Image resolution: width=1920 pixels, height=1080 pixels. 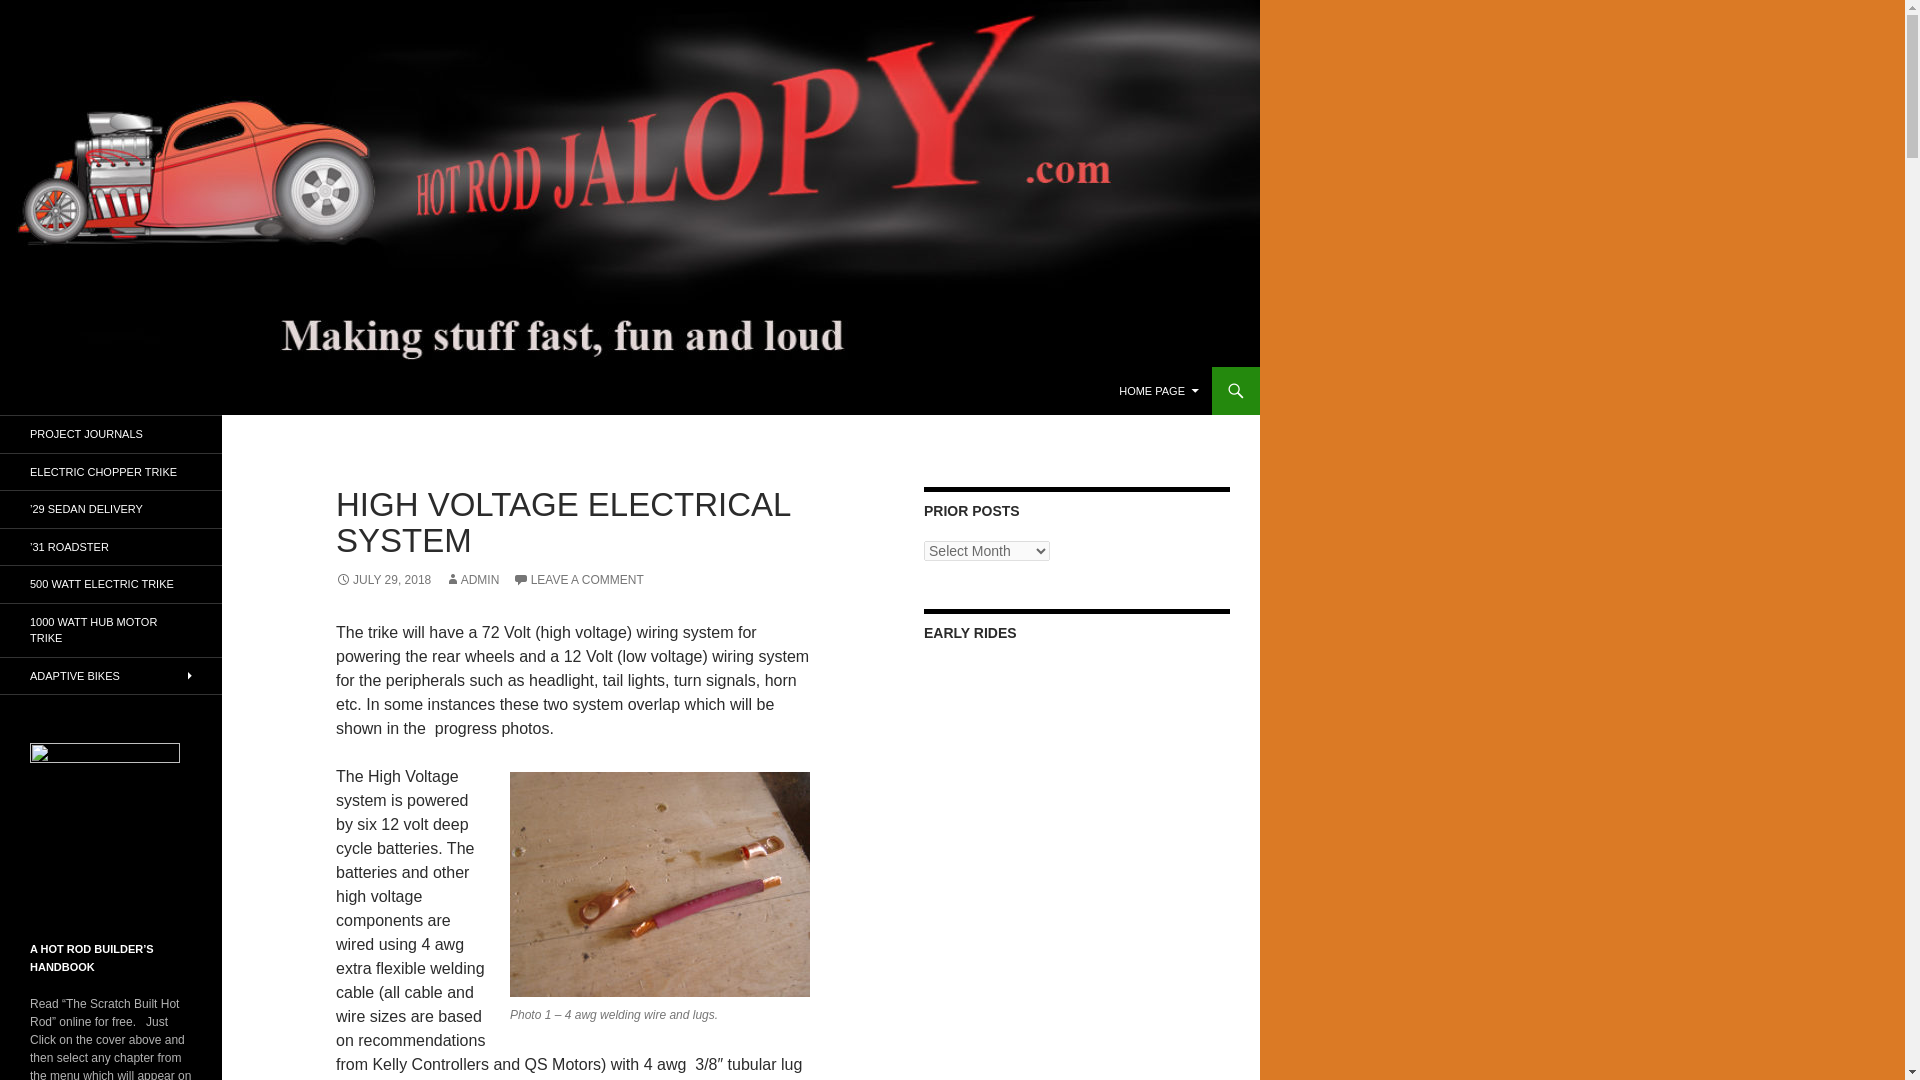 I want to click on Hot Rod Jalopy Builder, so click(x=129, y=390).